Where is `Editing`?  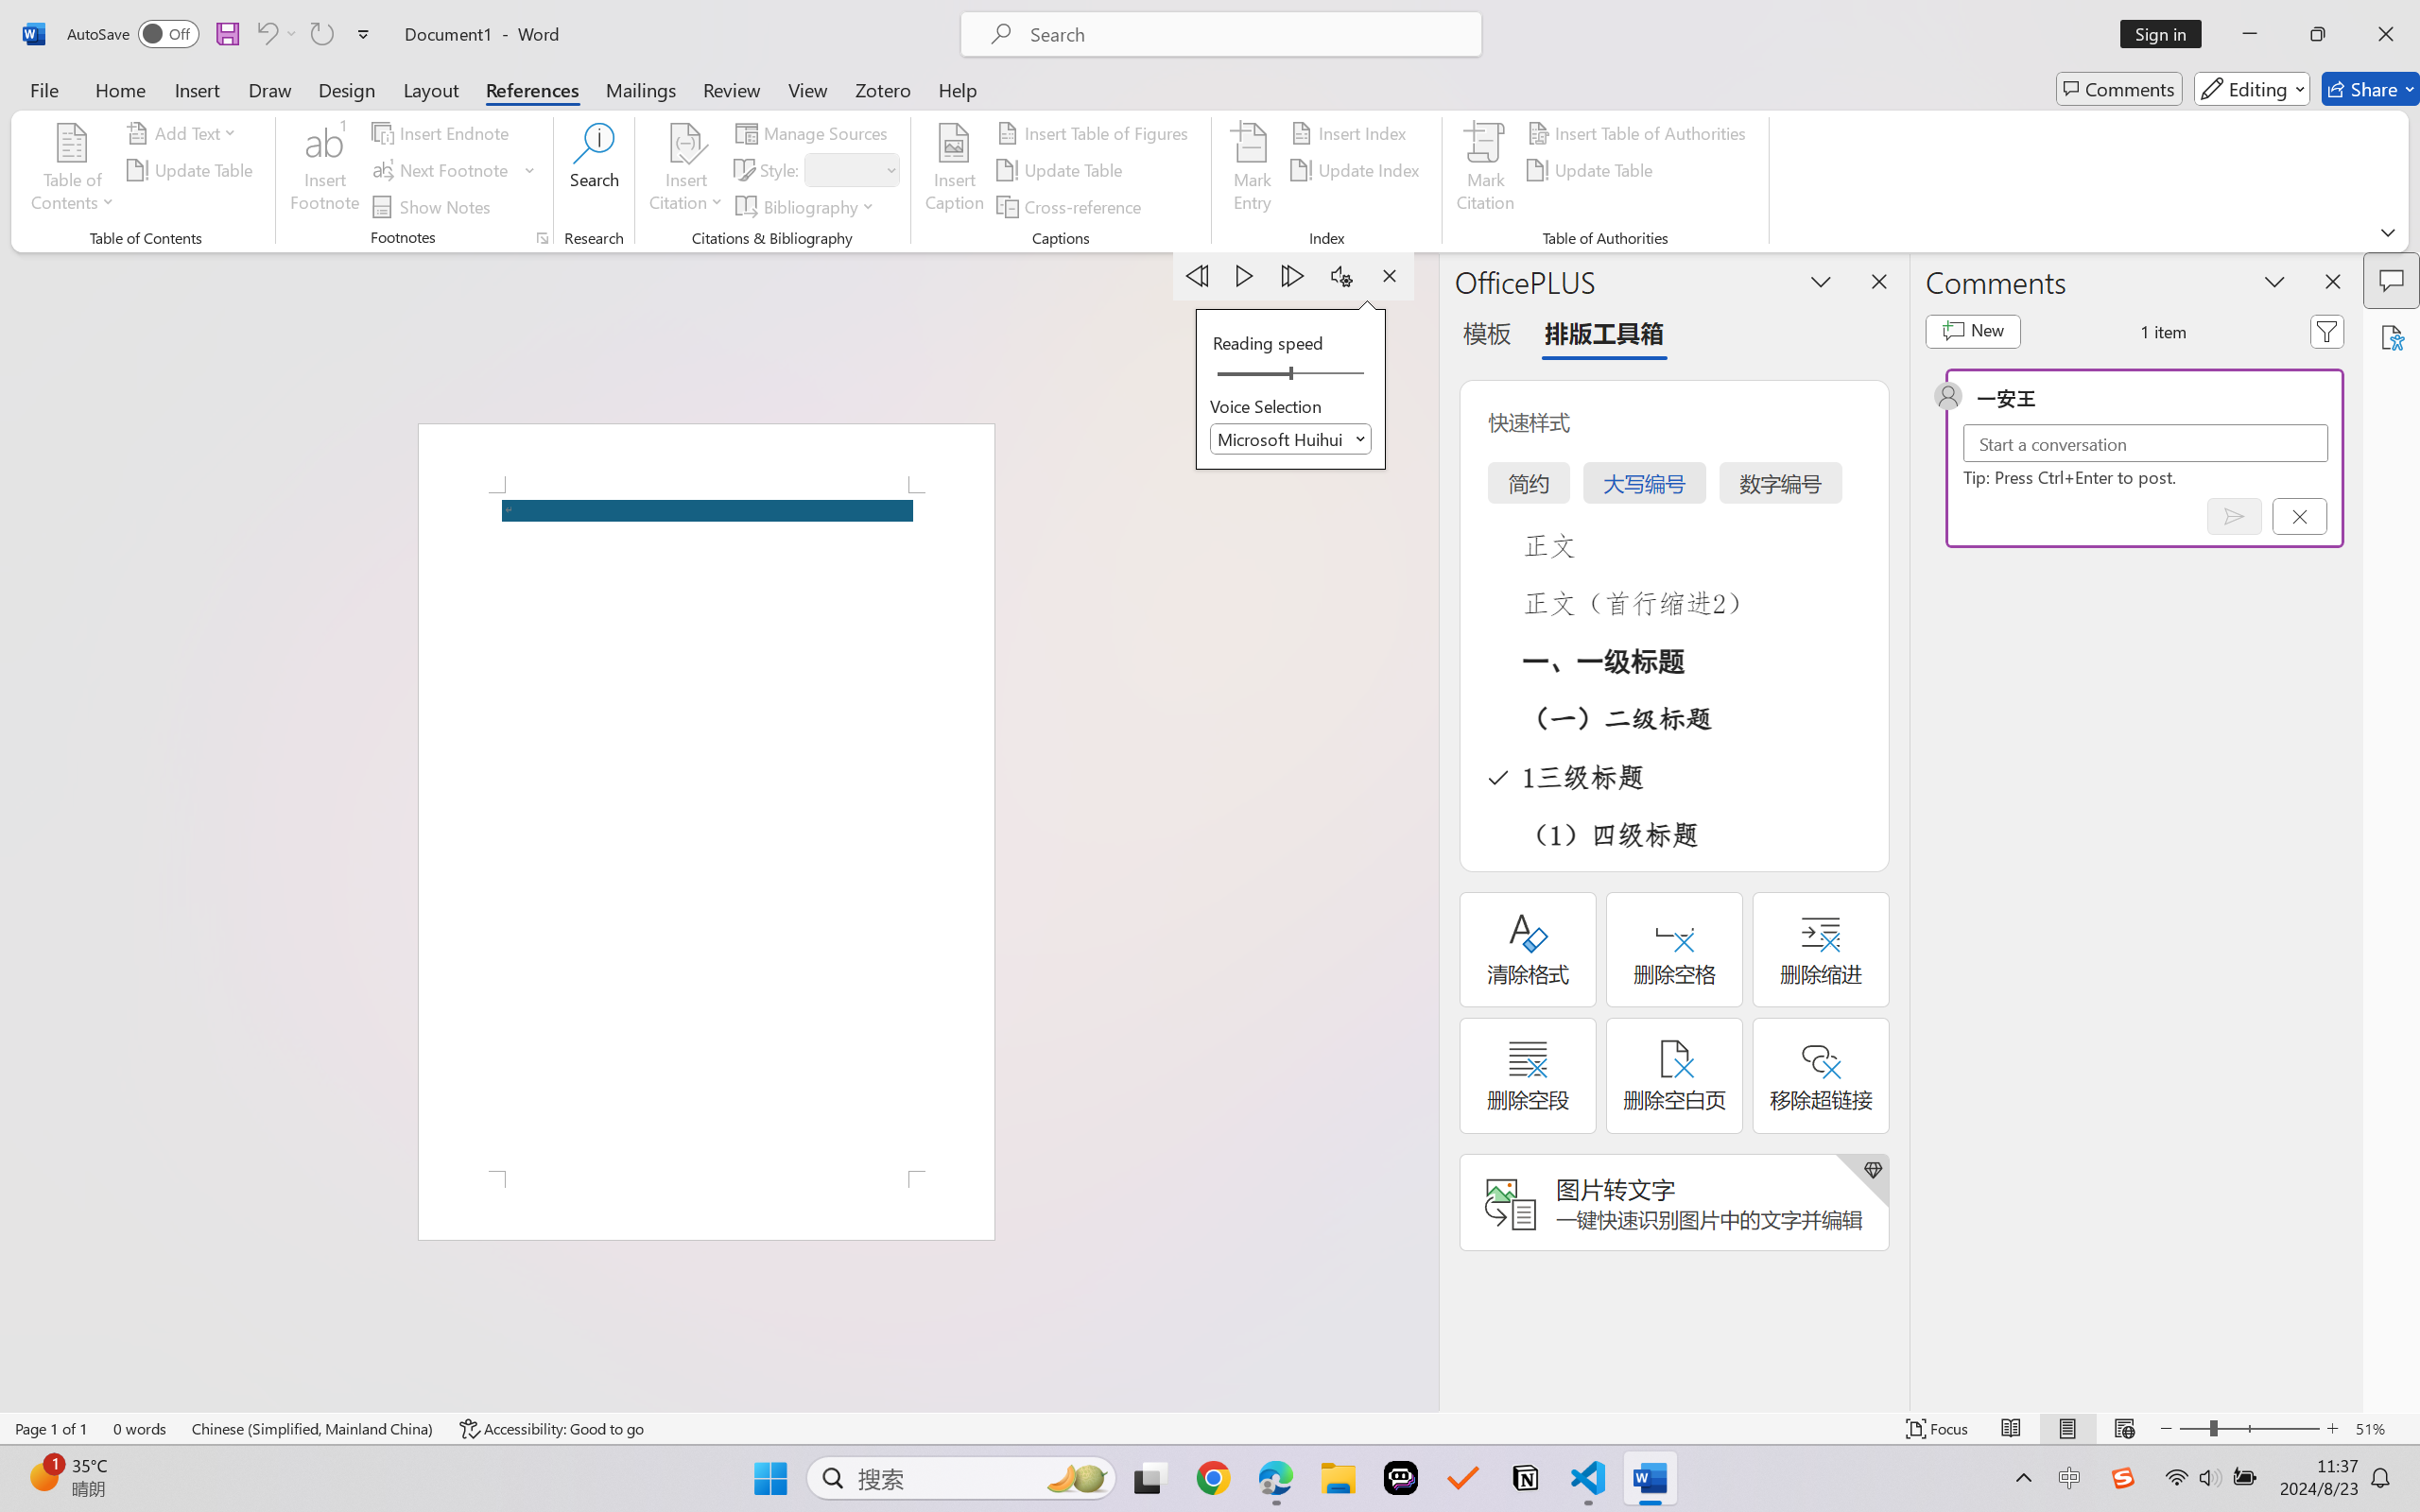
Editing is located at coordinates (2252, 89).